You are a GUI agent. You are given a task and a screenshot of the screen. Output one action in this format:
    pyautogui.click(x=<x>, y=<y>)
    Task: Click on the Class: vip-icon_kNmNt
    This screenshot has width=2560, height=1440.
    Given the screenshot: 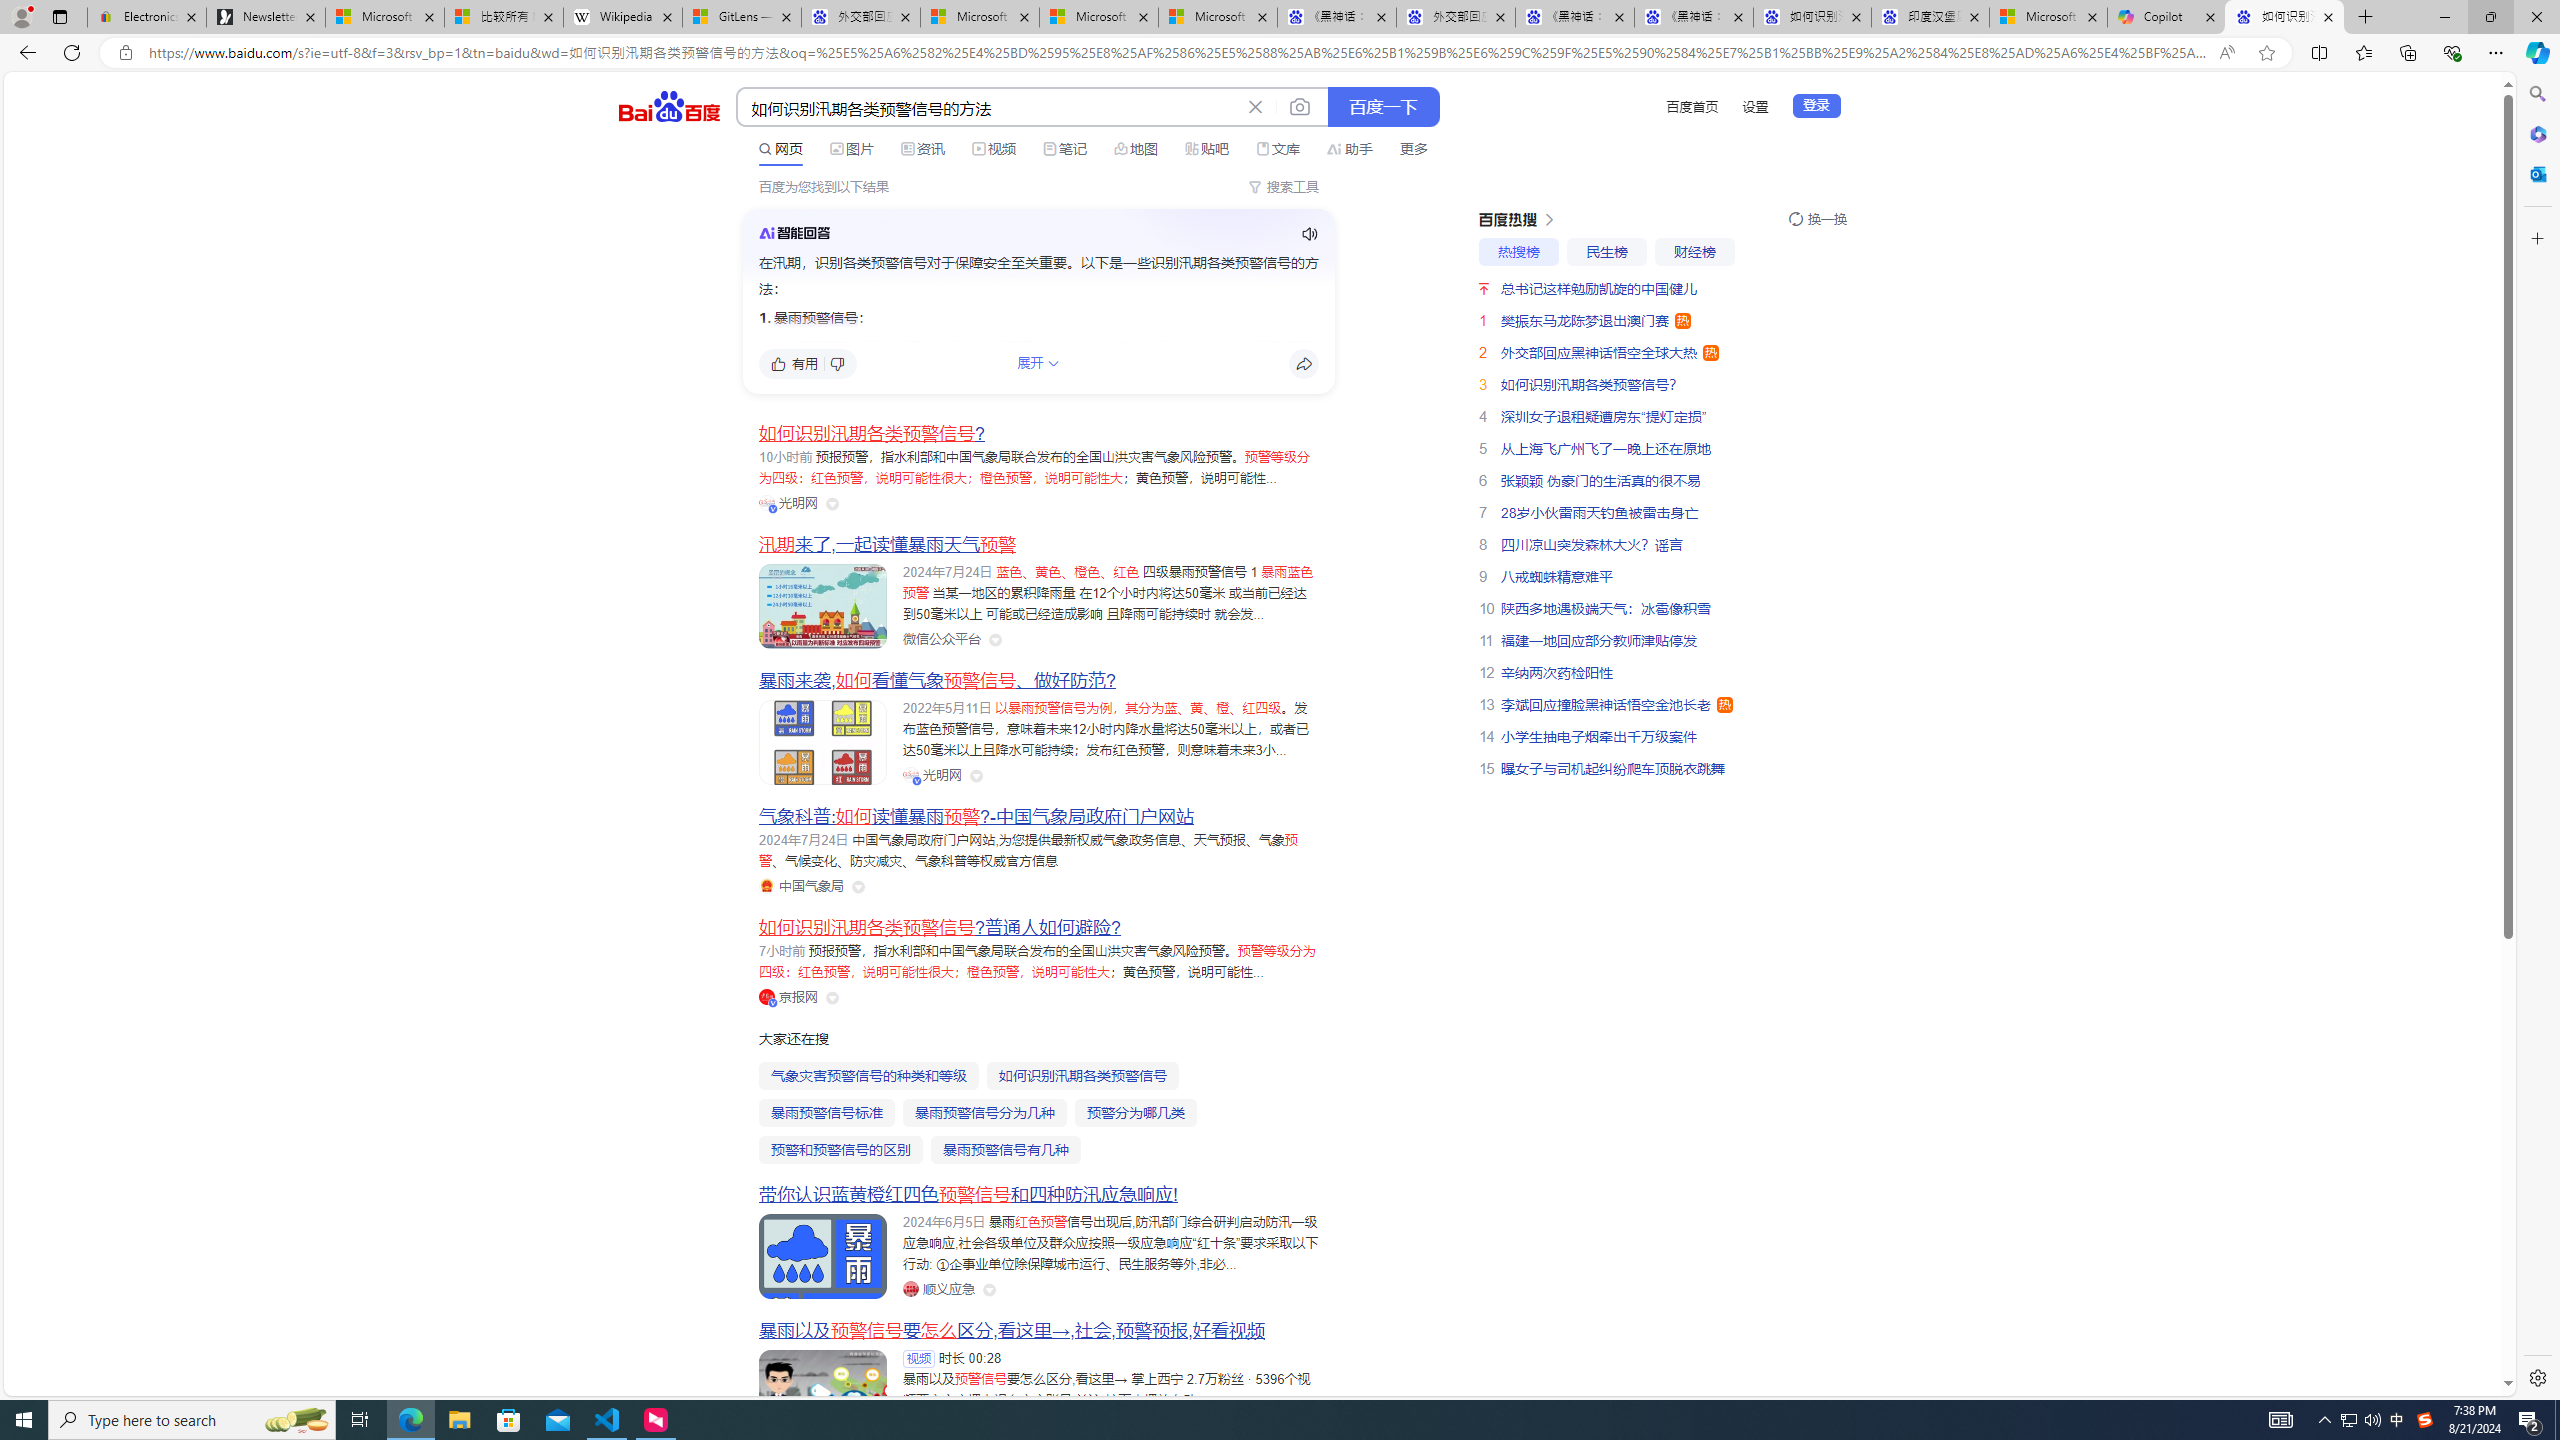 What is the action you would take?
    pyautogui.click(x=773, y=1002)
    